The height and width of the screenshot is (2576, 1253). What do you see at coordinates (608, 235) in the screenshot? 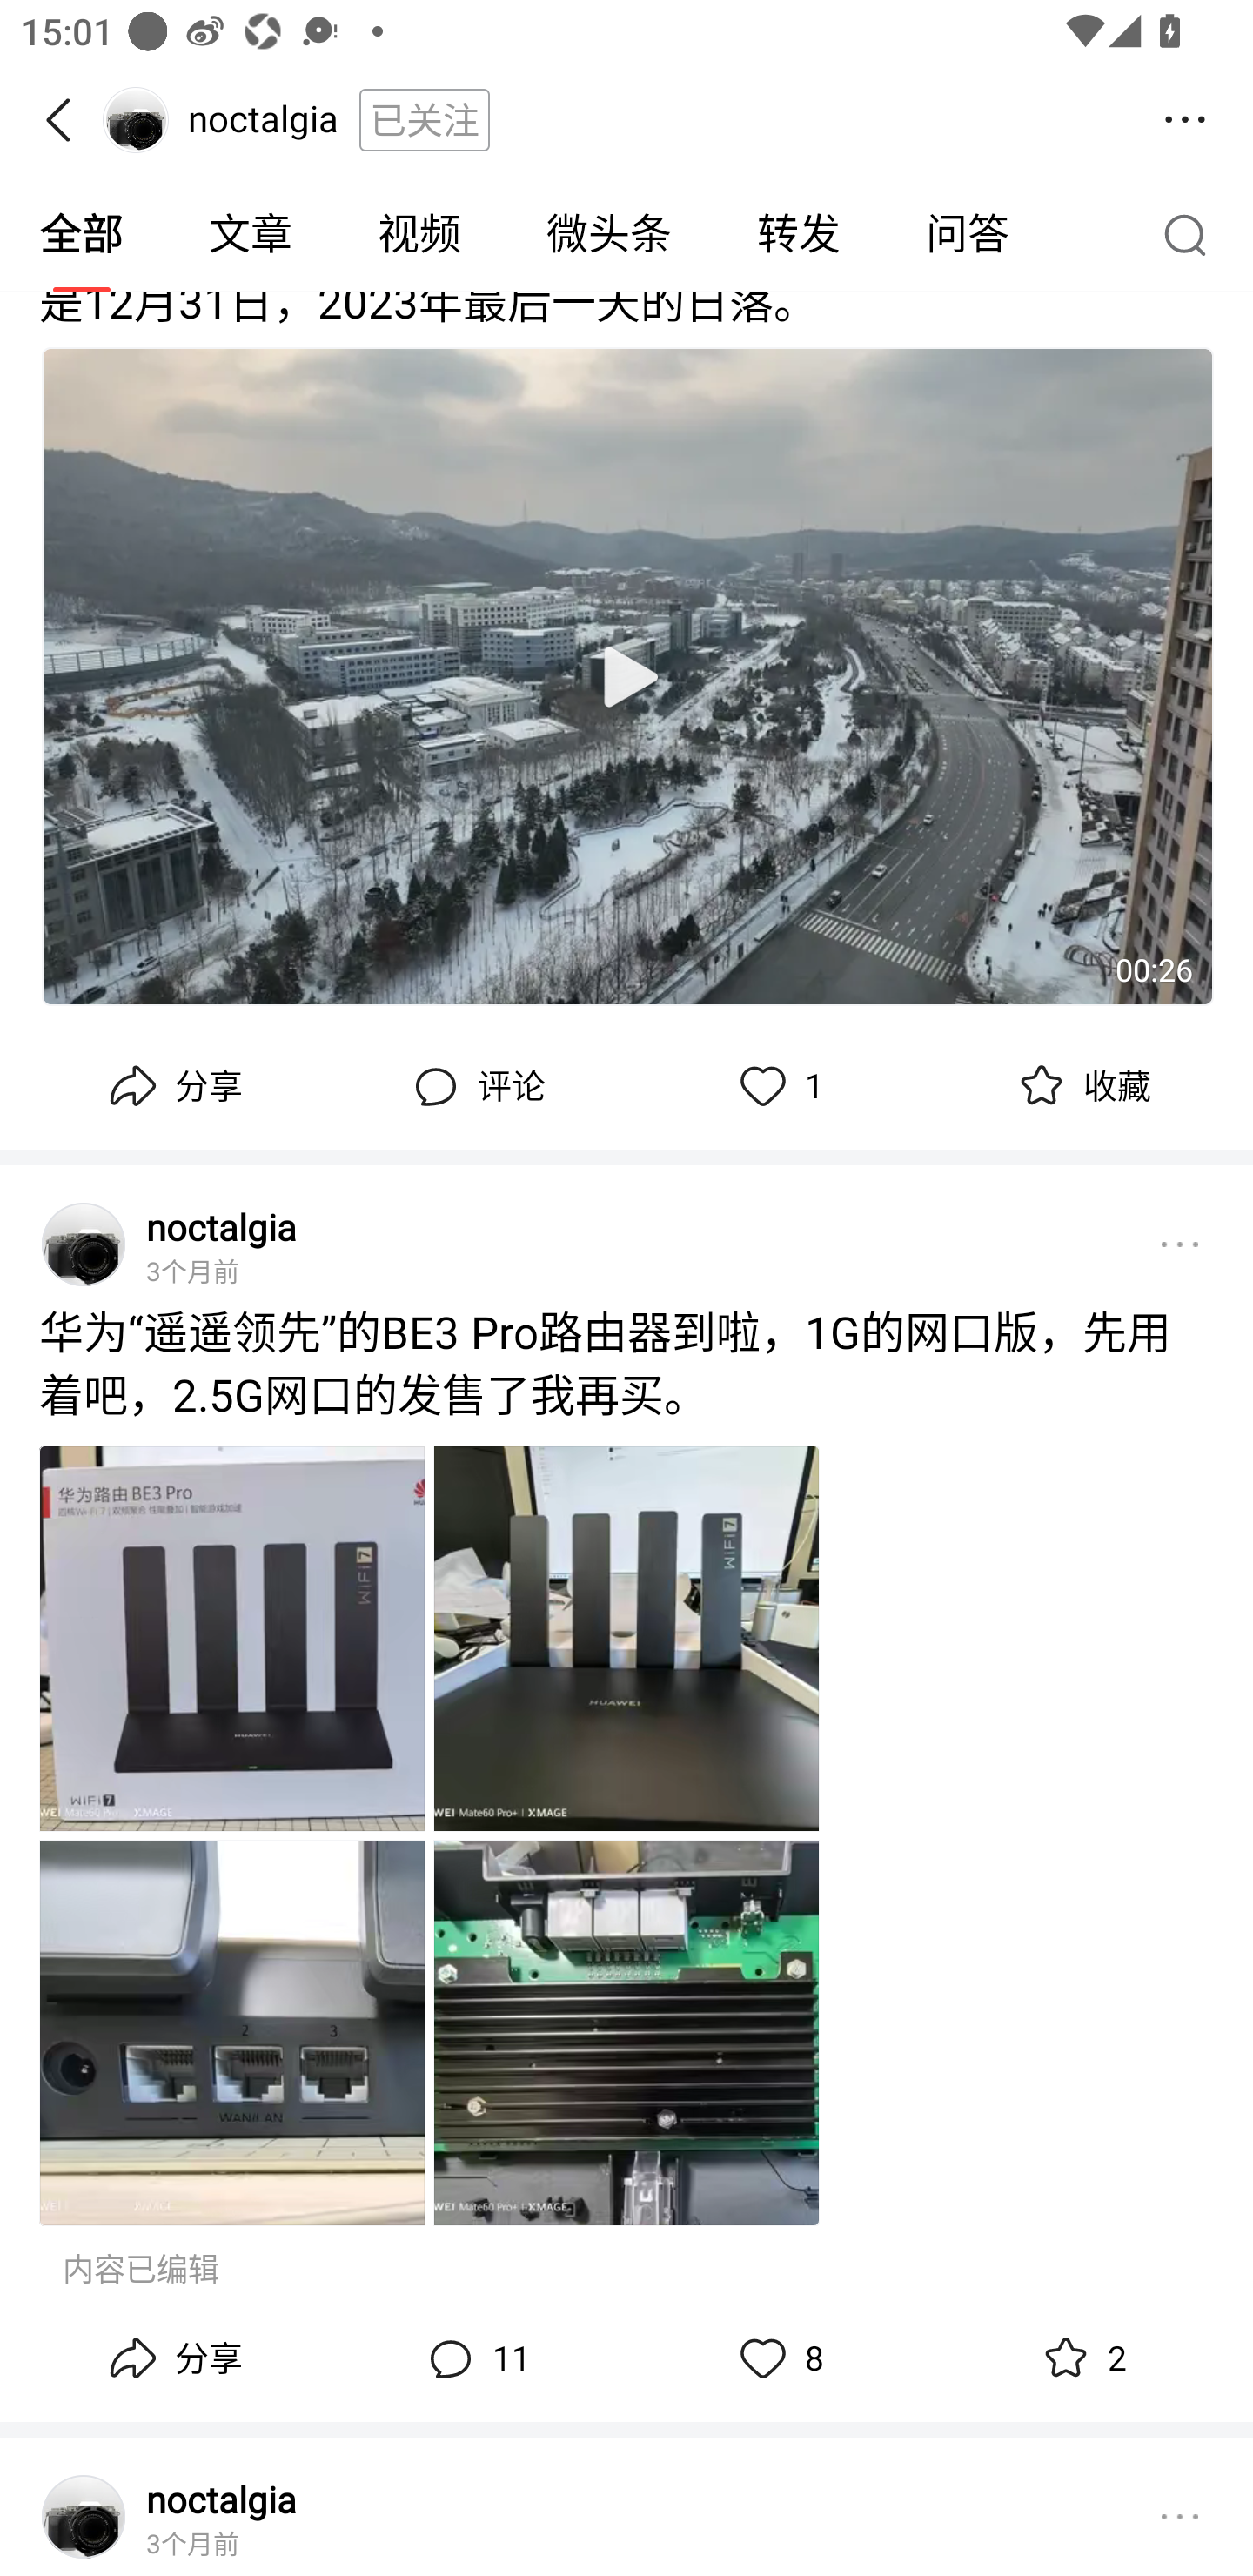
I see `微头条` at bounding box center [608, 235].